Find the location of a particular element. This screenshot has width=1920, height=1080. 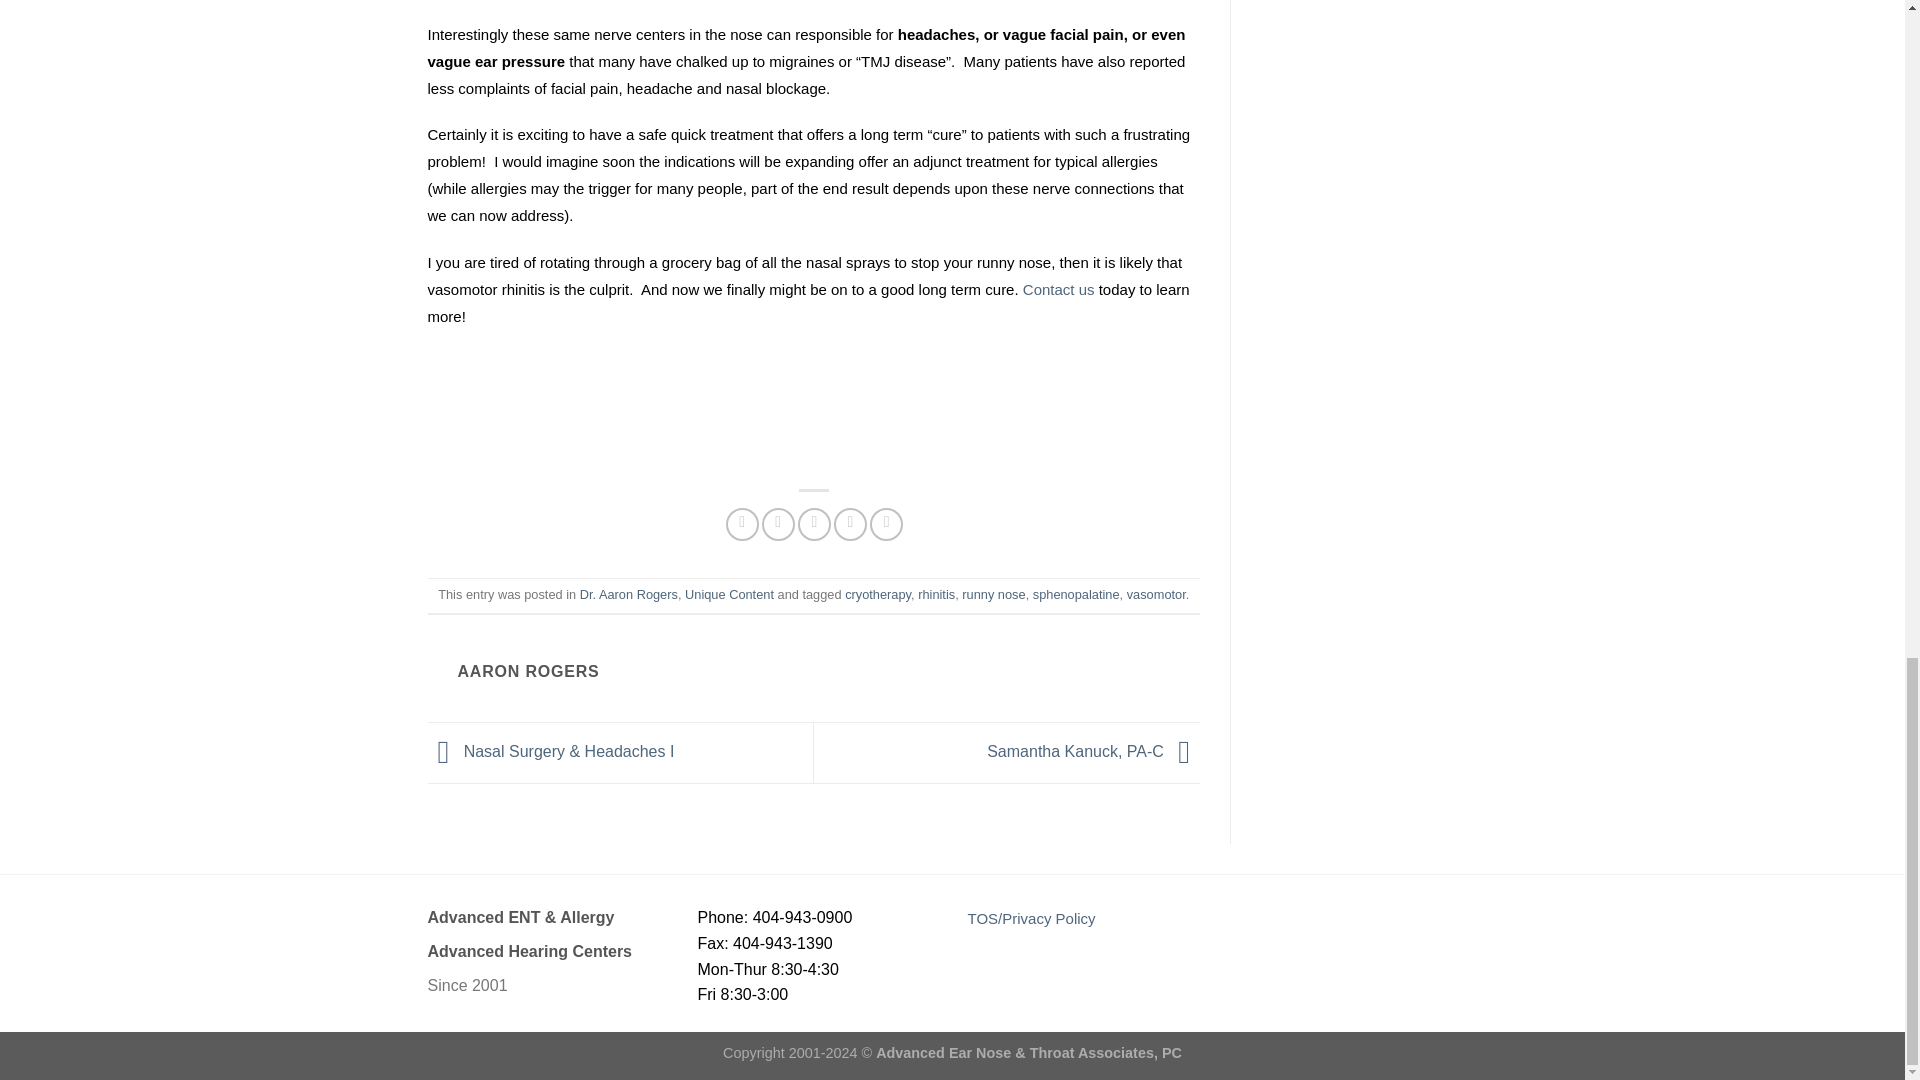

Share on Twitter is located at coordinates (778, 524).